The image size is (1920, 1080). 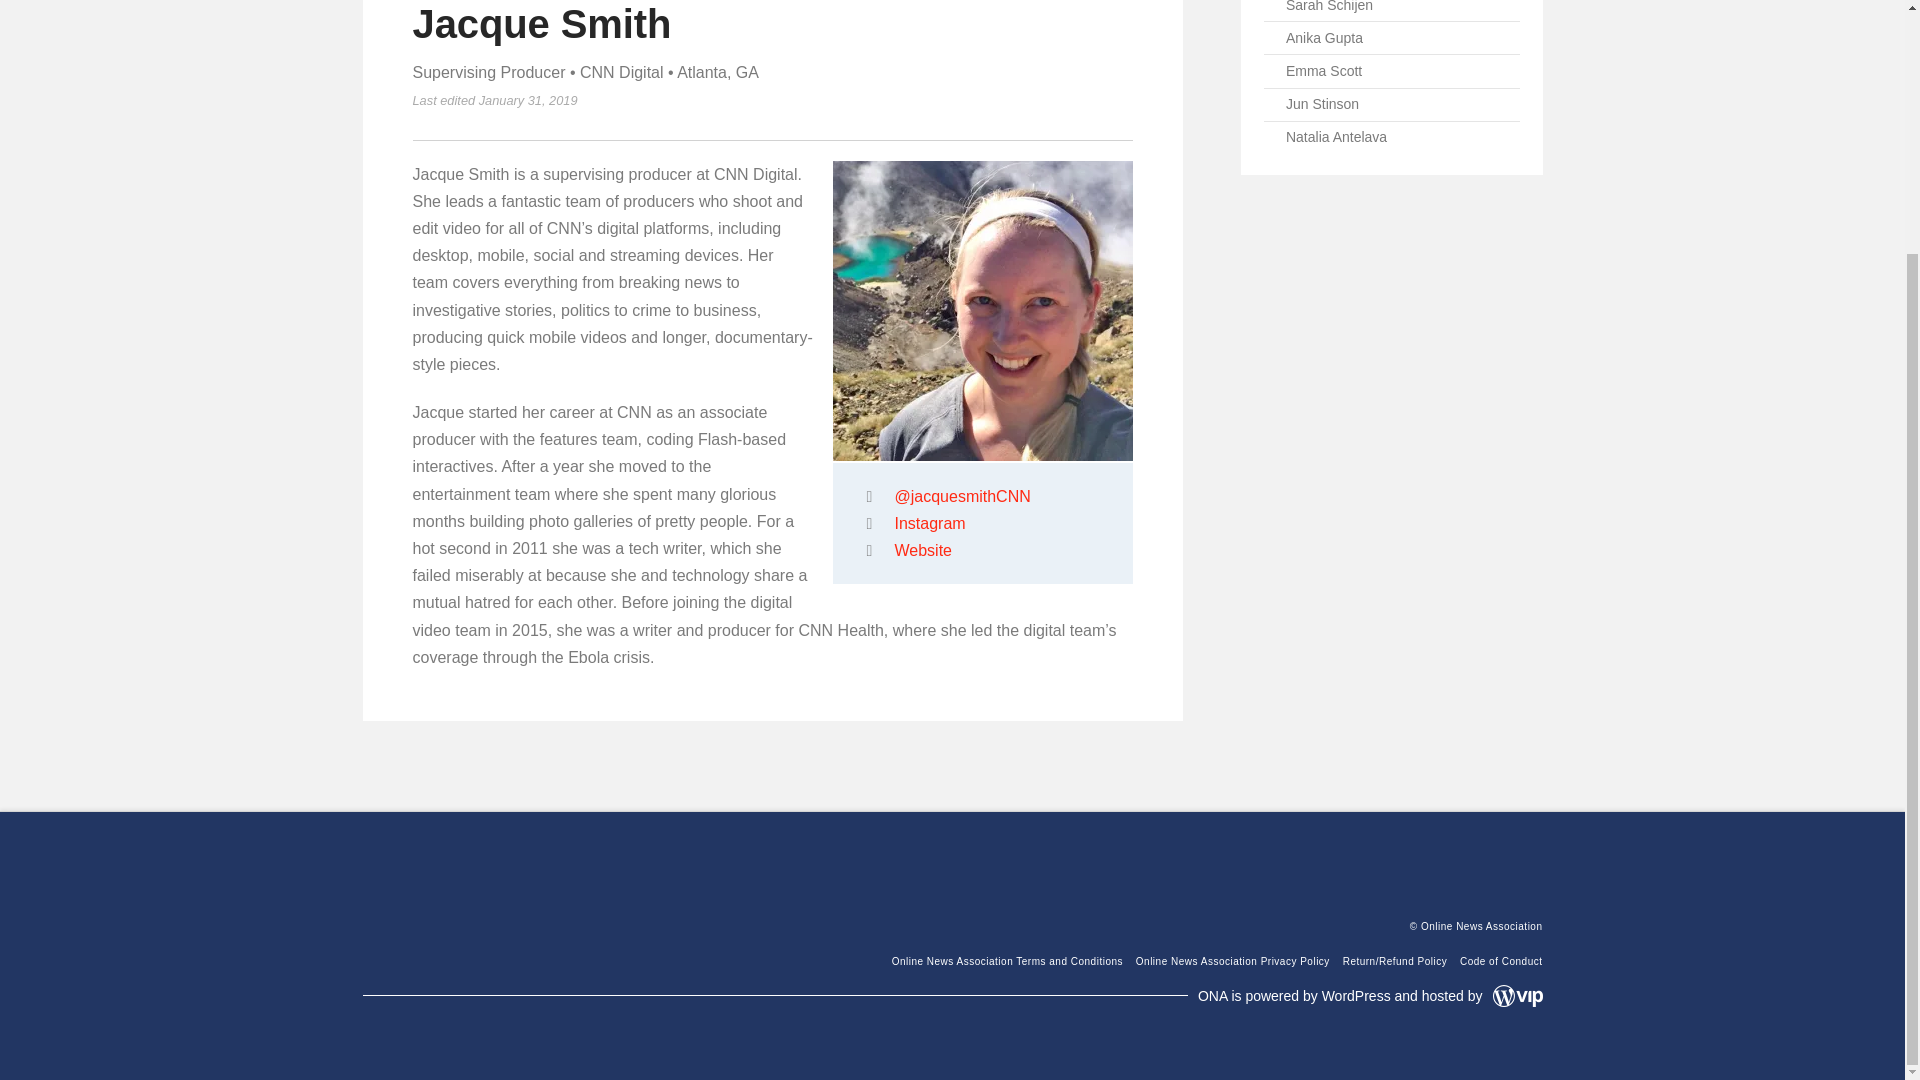 What do you see at coordinates (1392, 105) in the screenshot?
I see `Jun Stinson` at bounding box center [1392, 105].